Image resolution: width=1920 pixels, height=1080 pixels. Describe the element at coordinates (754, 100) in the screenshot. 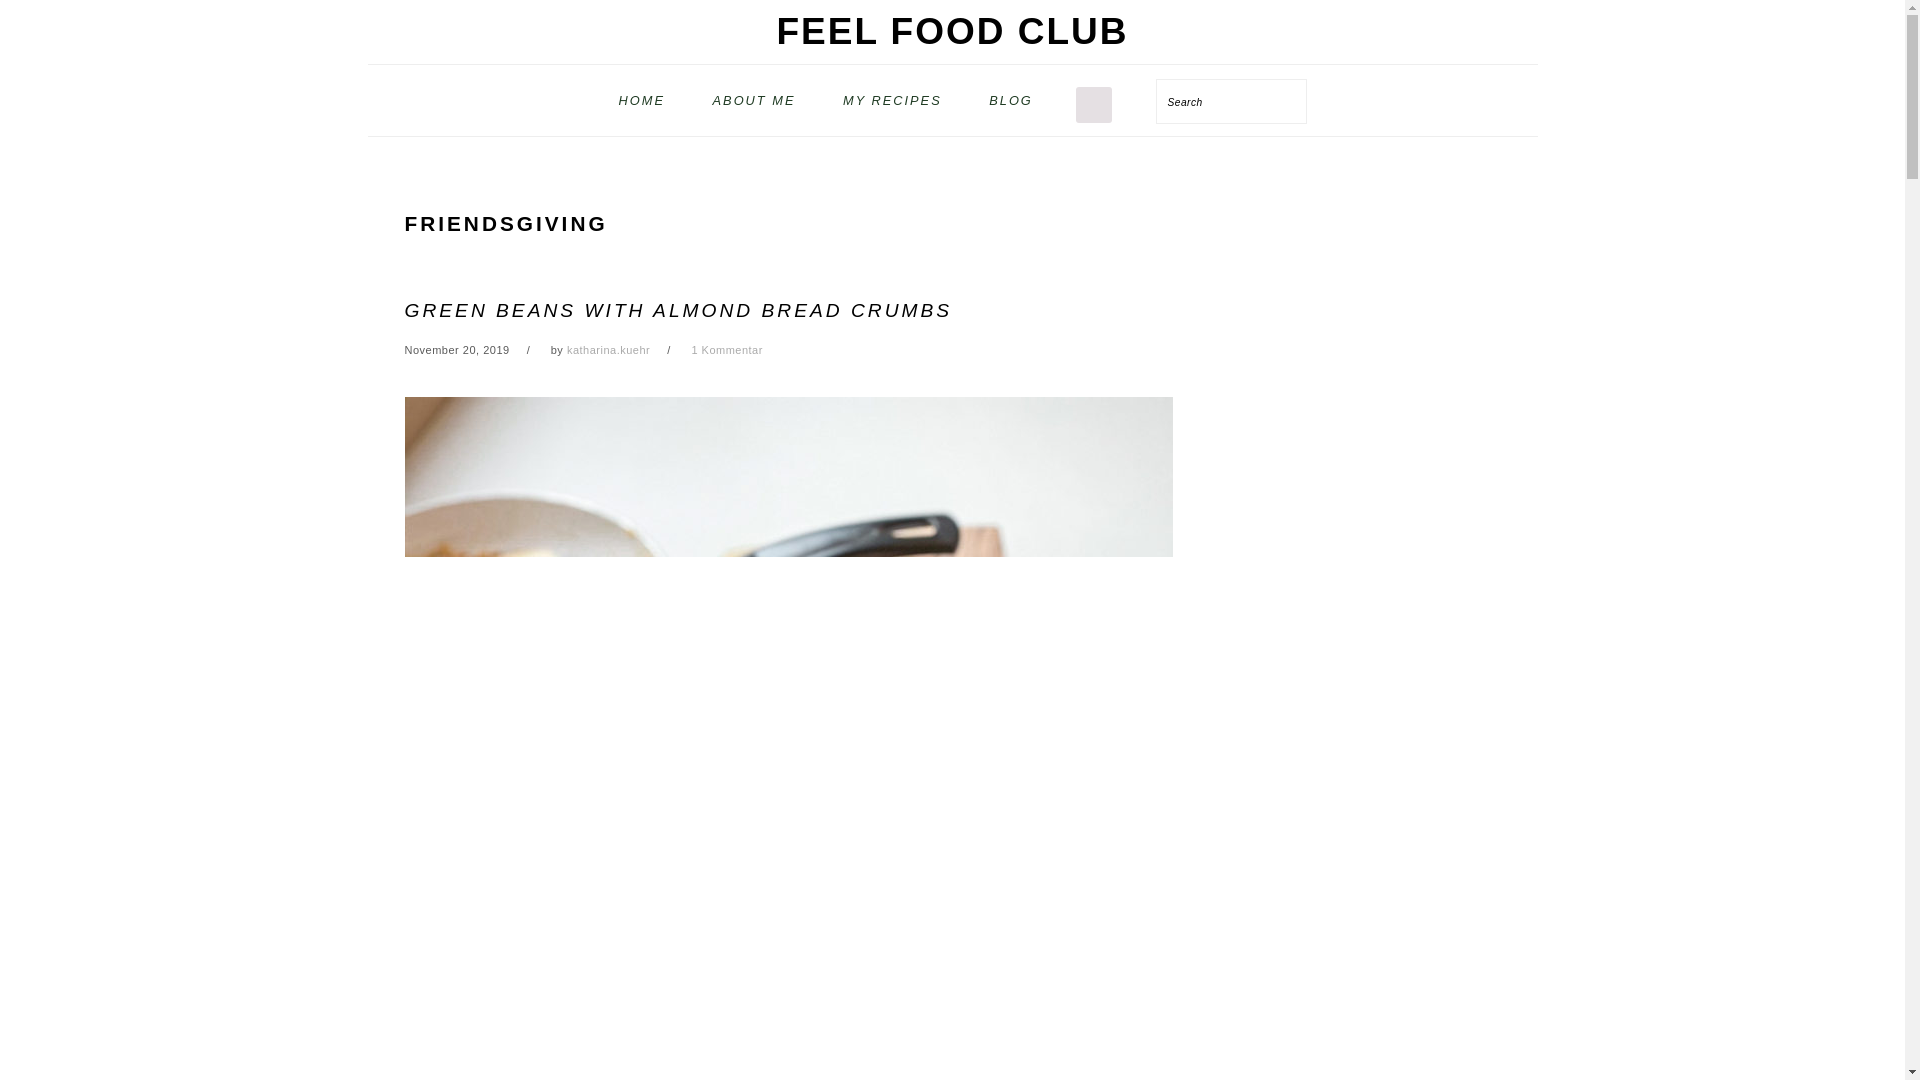

I see `ABOUT ME` at that location.